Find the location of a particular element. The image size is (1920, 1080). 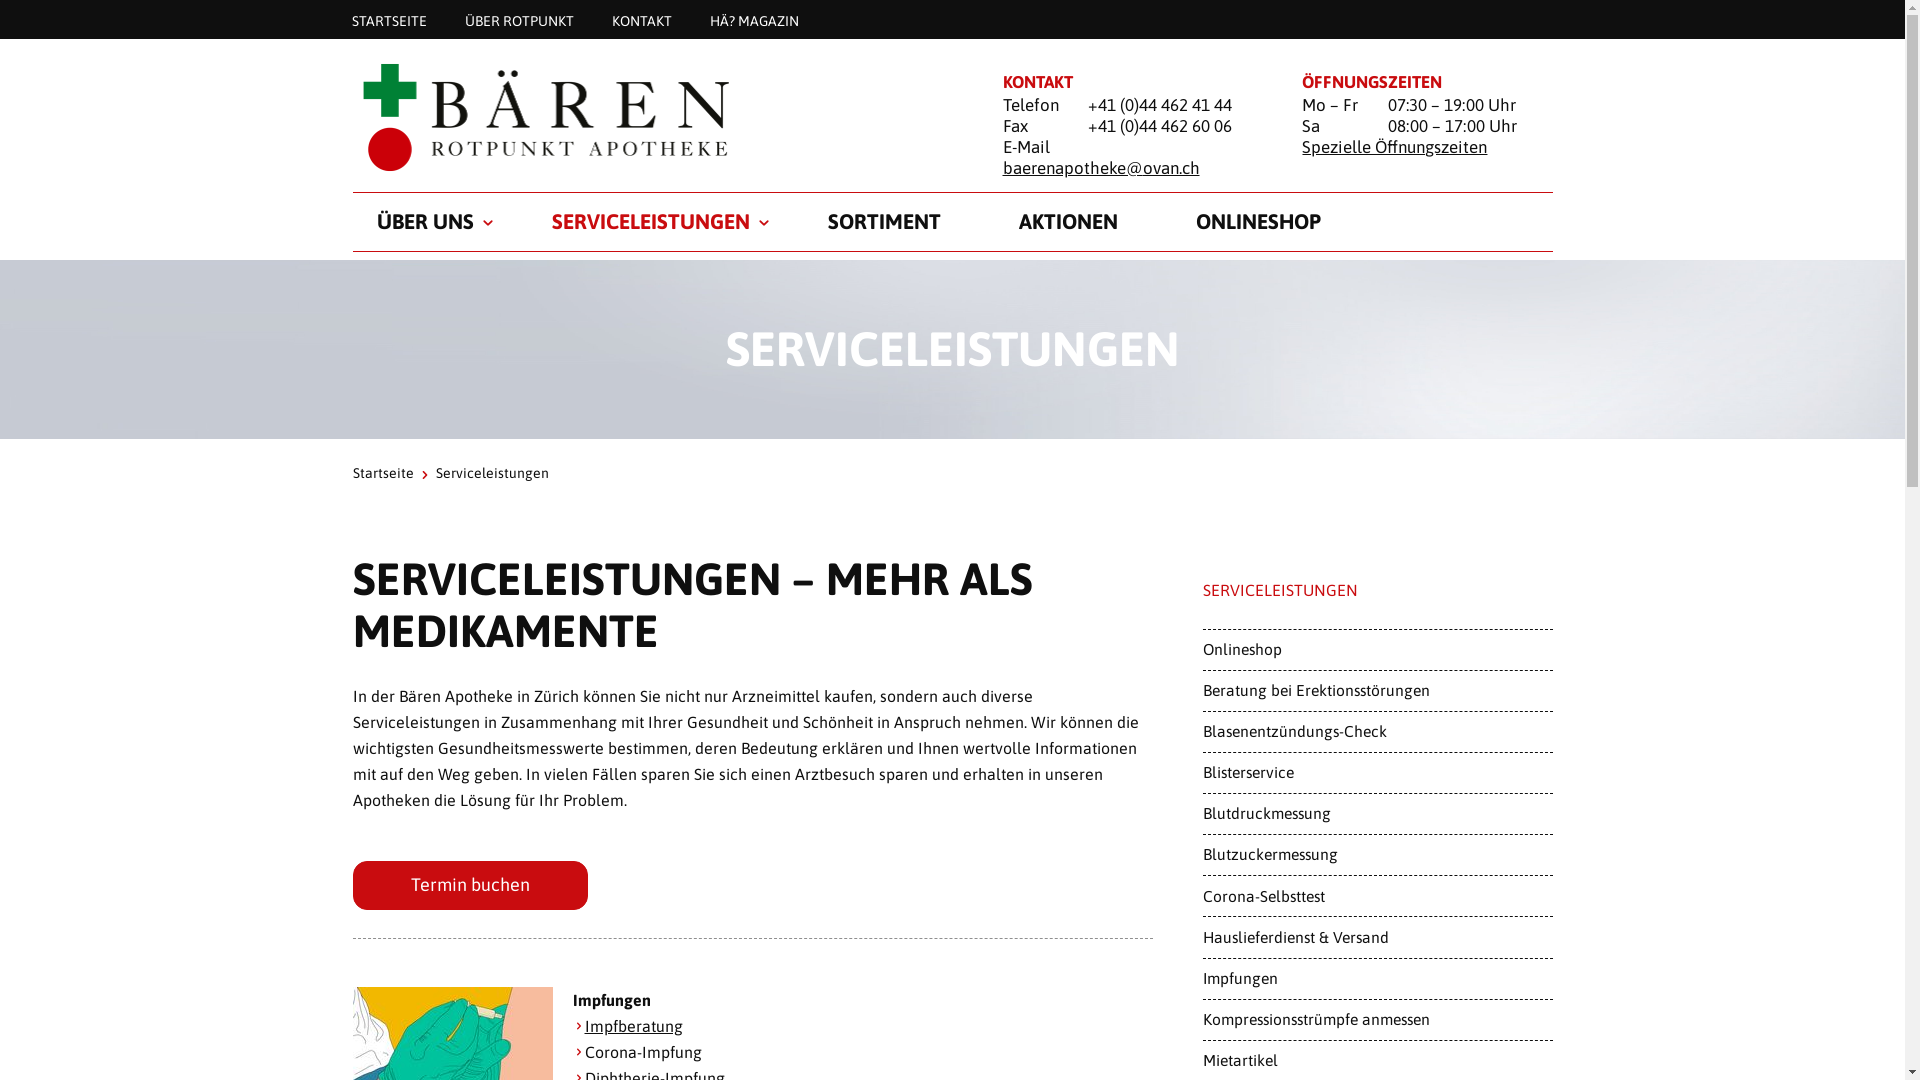

KONTAKT is located at coordinates (641, 20).